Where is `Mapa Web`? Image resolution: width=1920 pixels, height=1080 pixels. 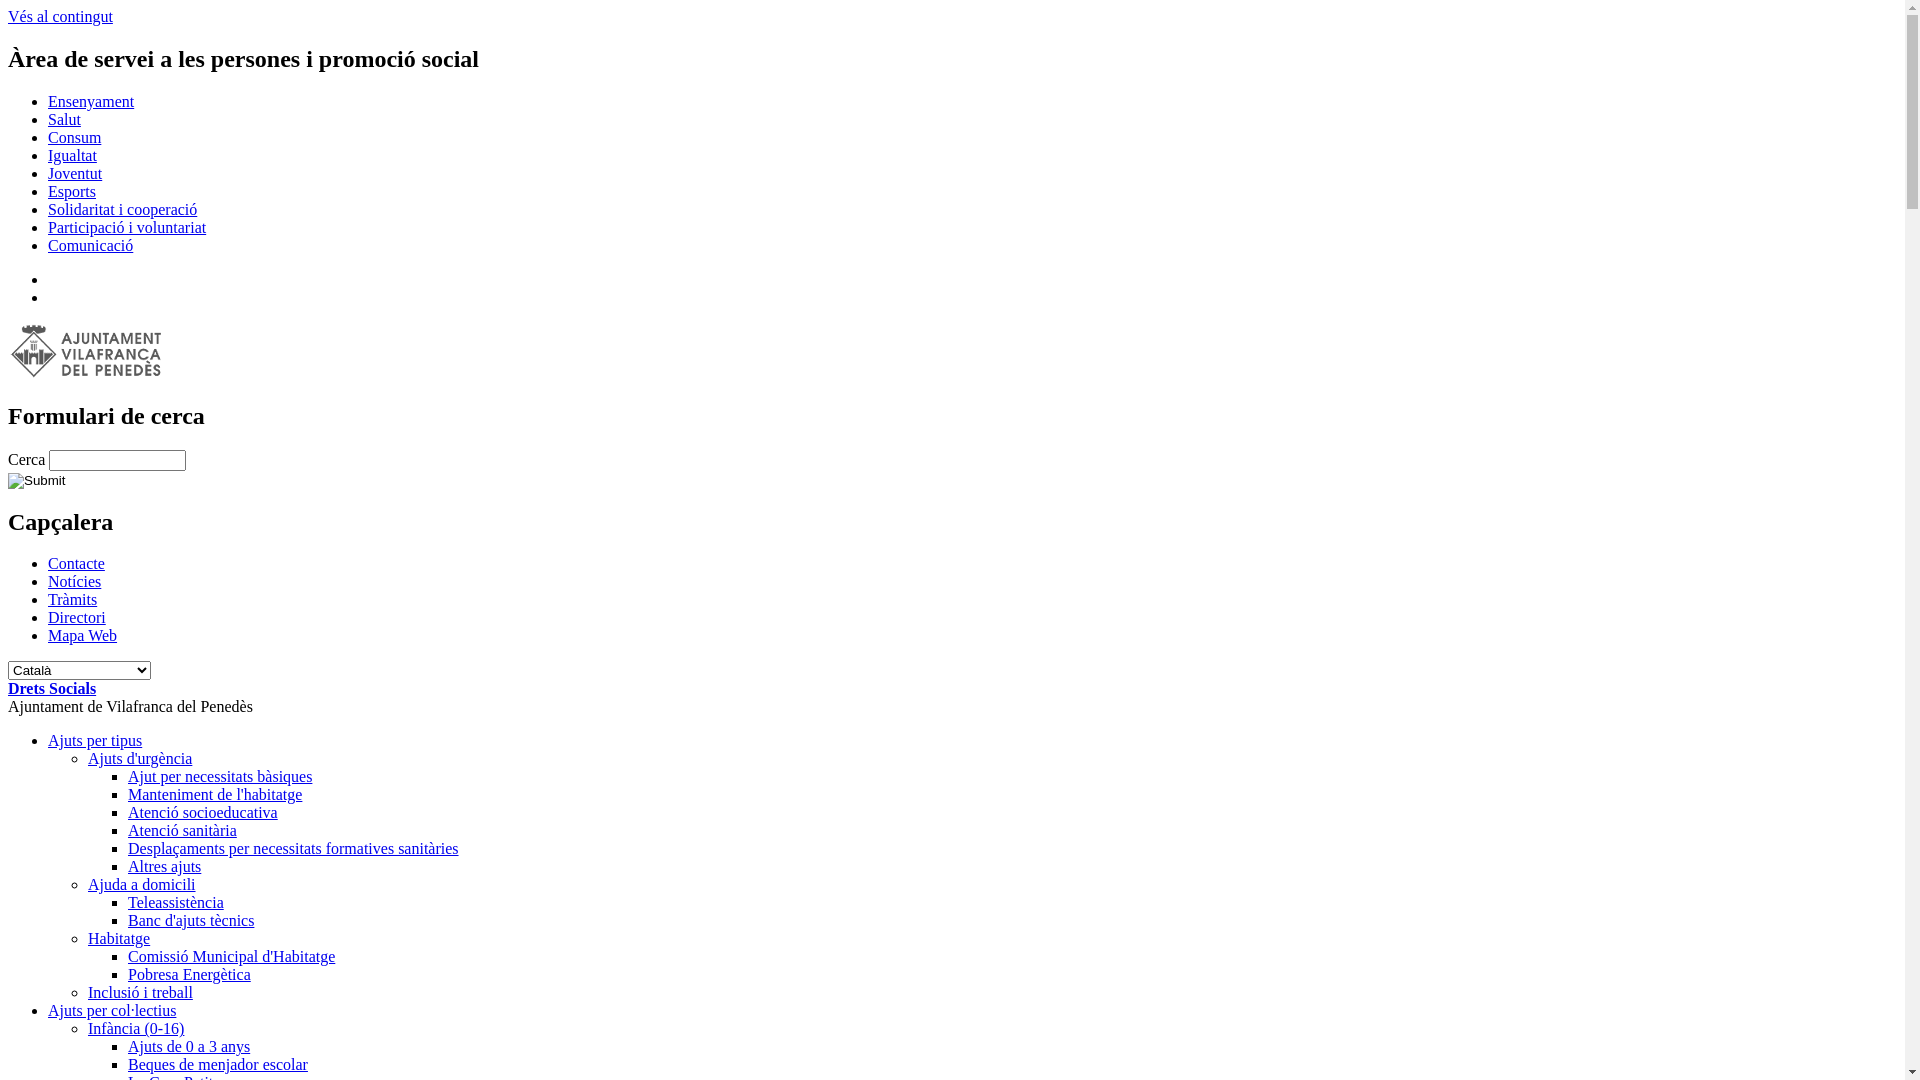
Mapa Web is located at coordinates (82, 636).